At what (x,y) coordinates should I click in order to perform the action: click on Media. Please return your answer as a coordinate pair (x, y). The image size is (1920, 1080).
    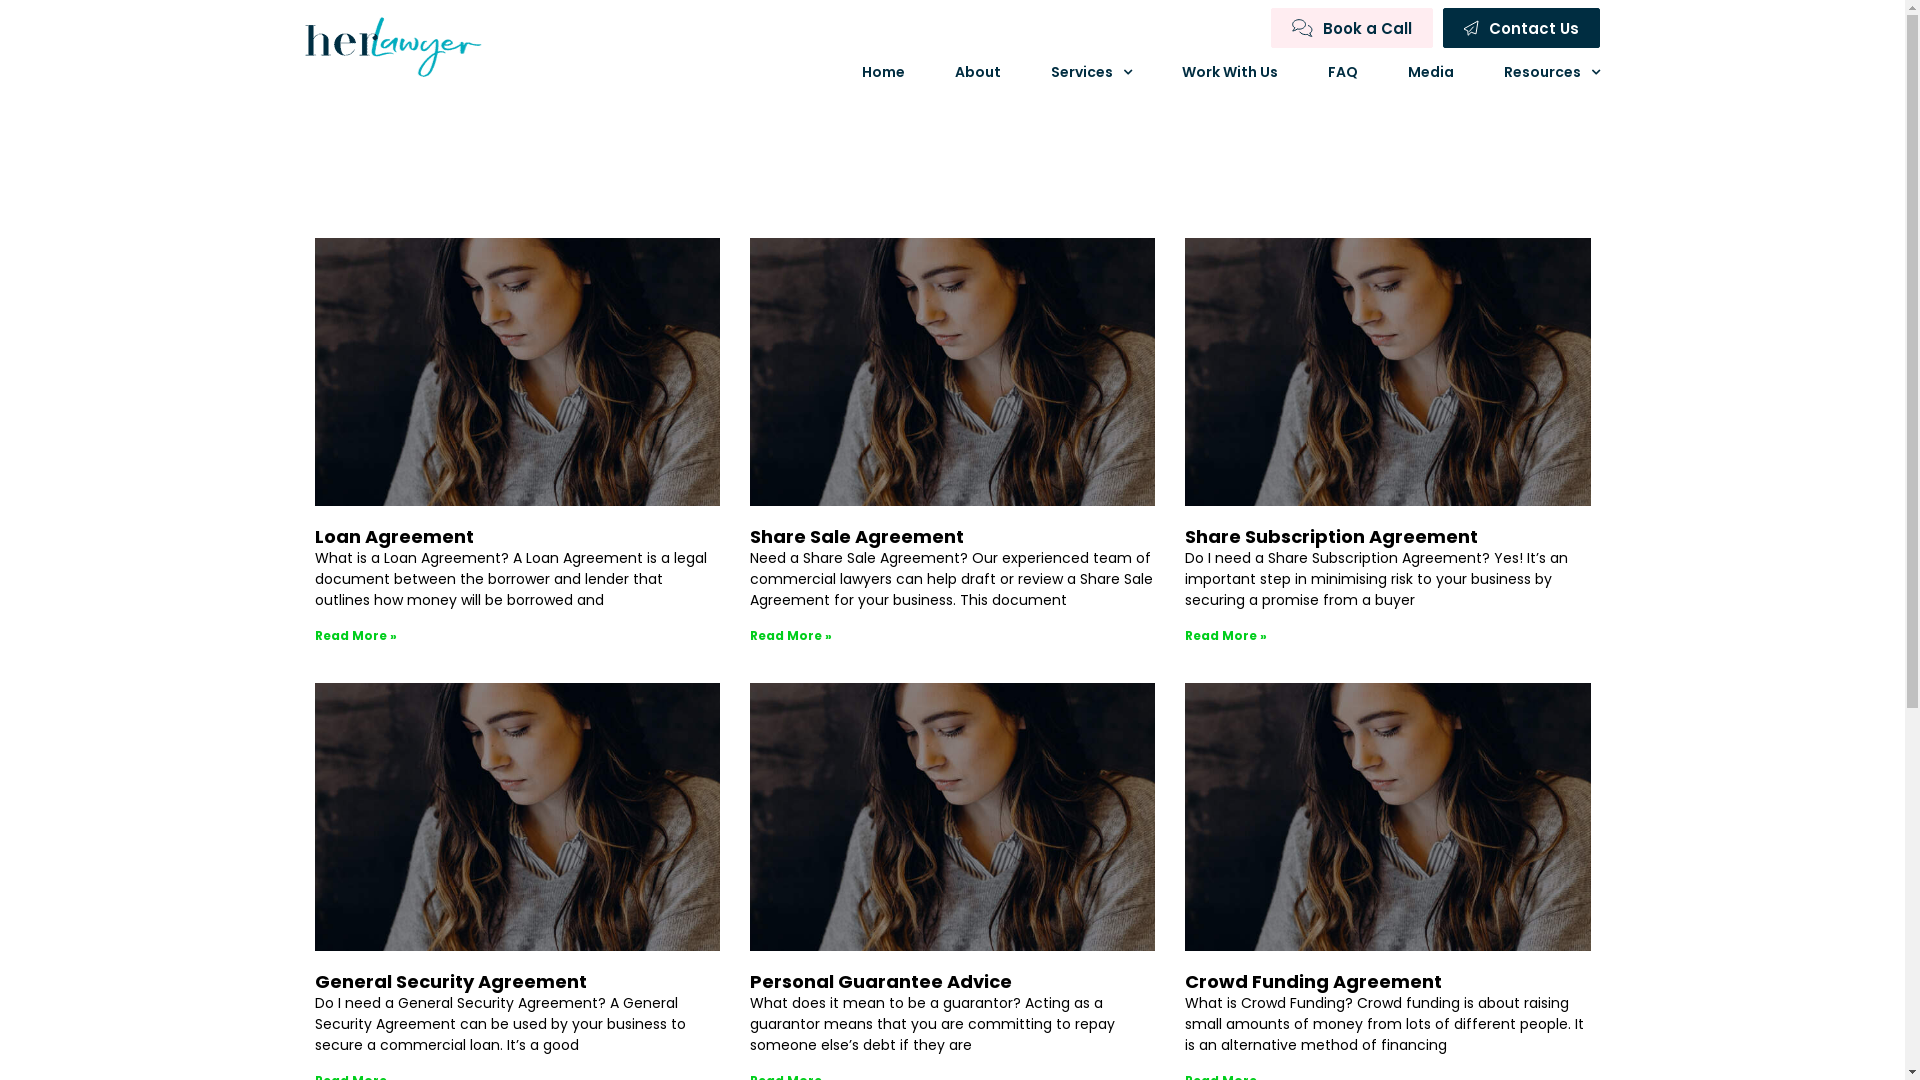
    Looking at the image, I should click on (1431, 72).